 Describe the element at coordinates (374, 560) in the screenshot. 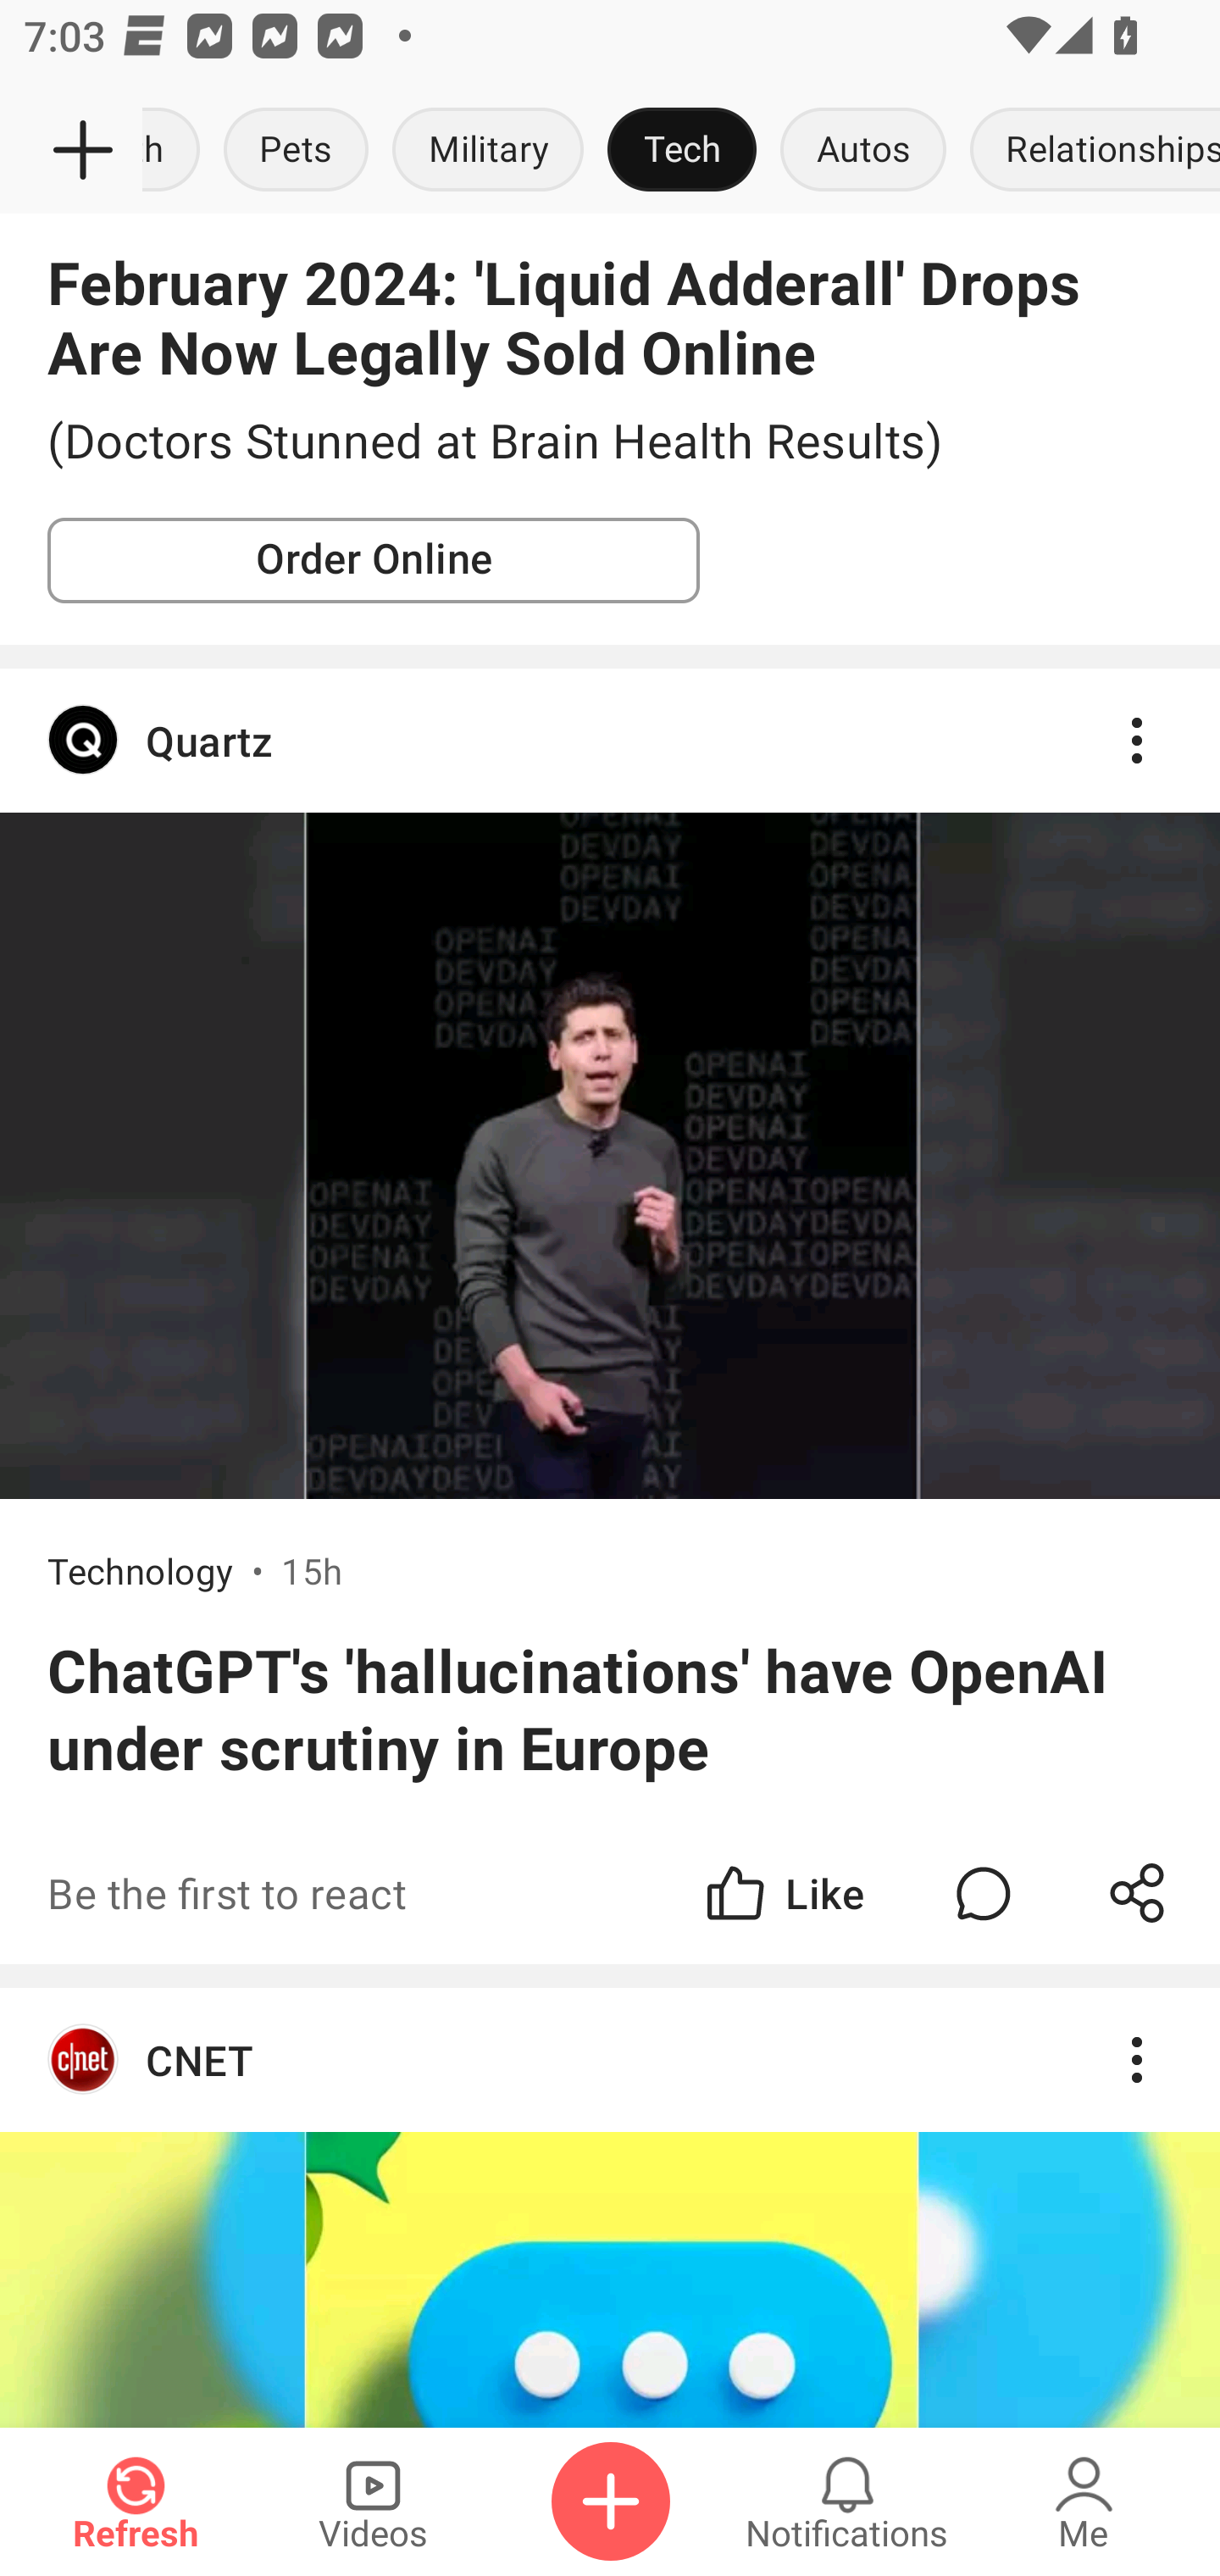

I see `Order Online` at that location.